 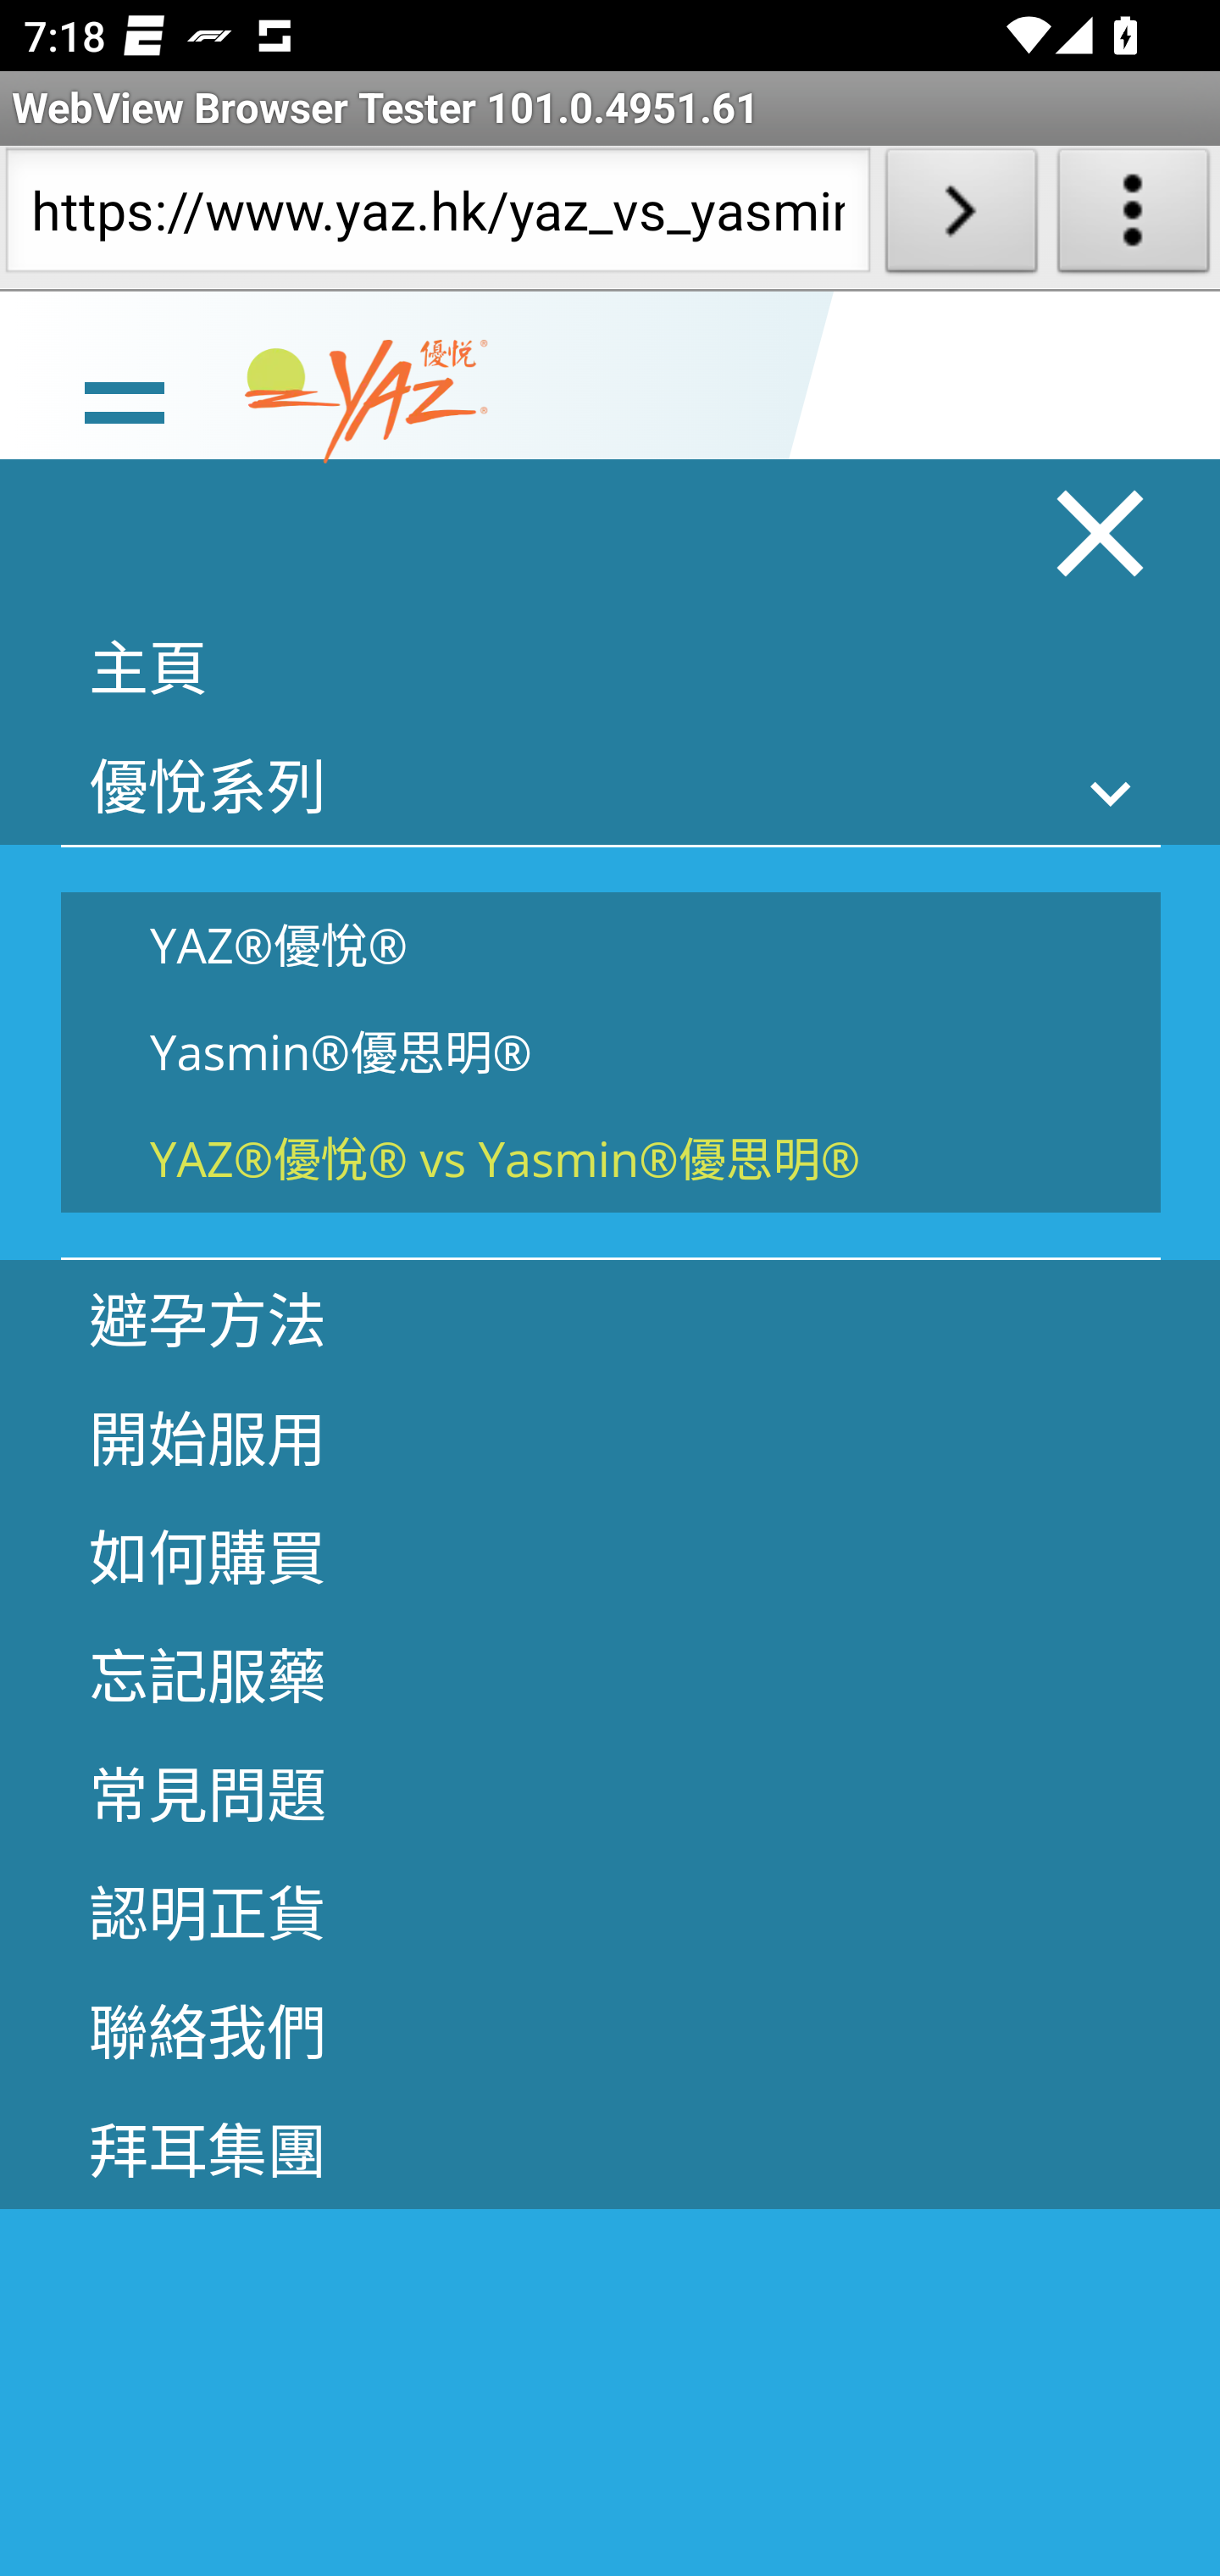 What do you see at coordinates (961, 217) in the screenshot?
I see `Load URL` at bounding box center [961, 217].